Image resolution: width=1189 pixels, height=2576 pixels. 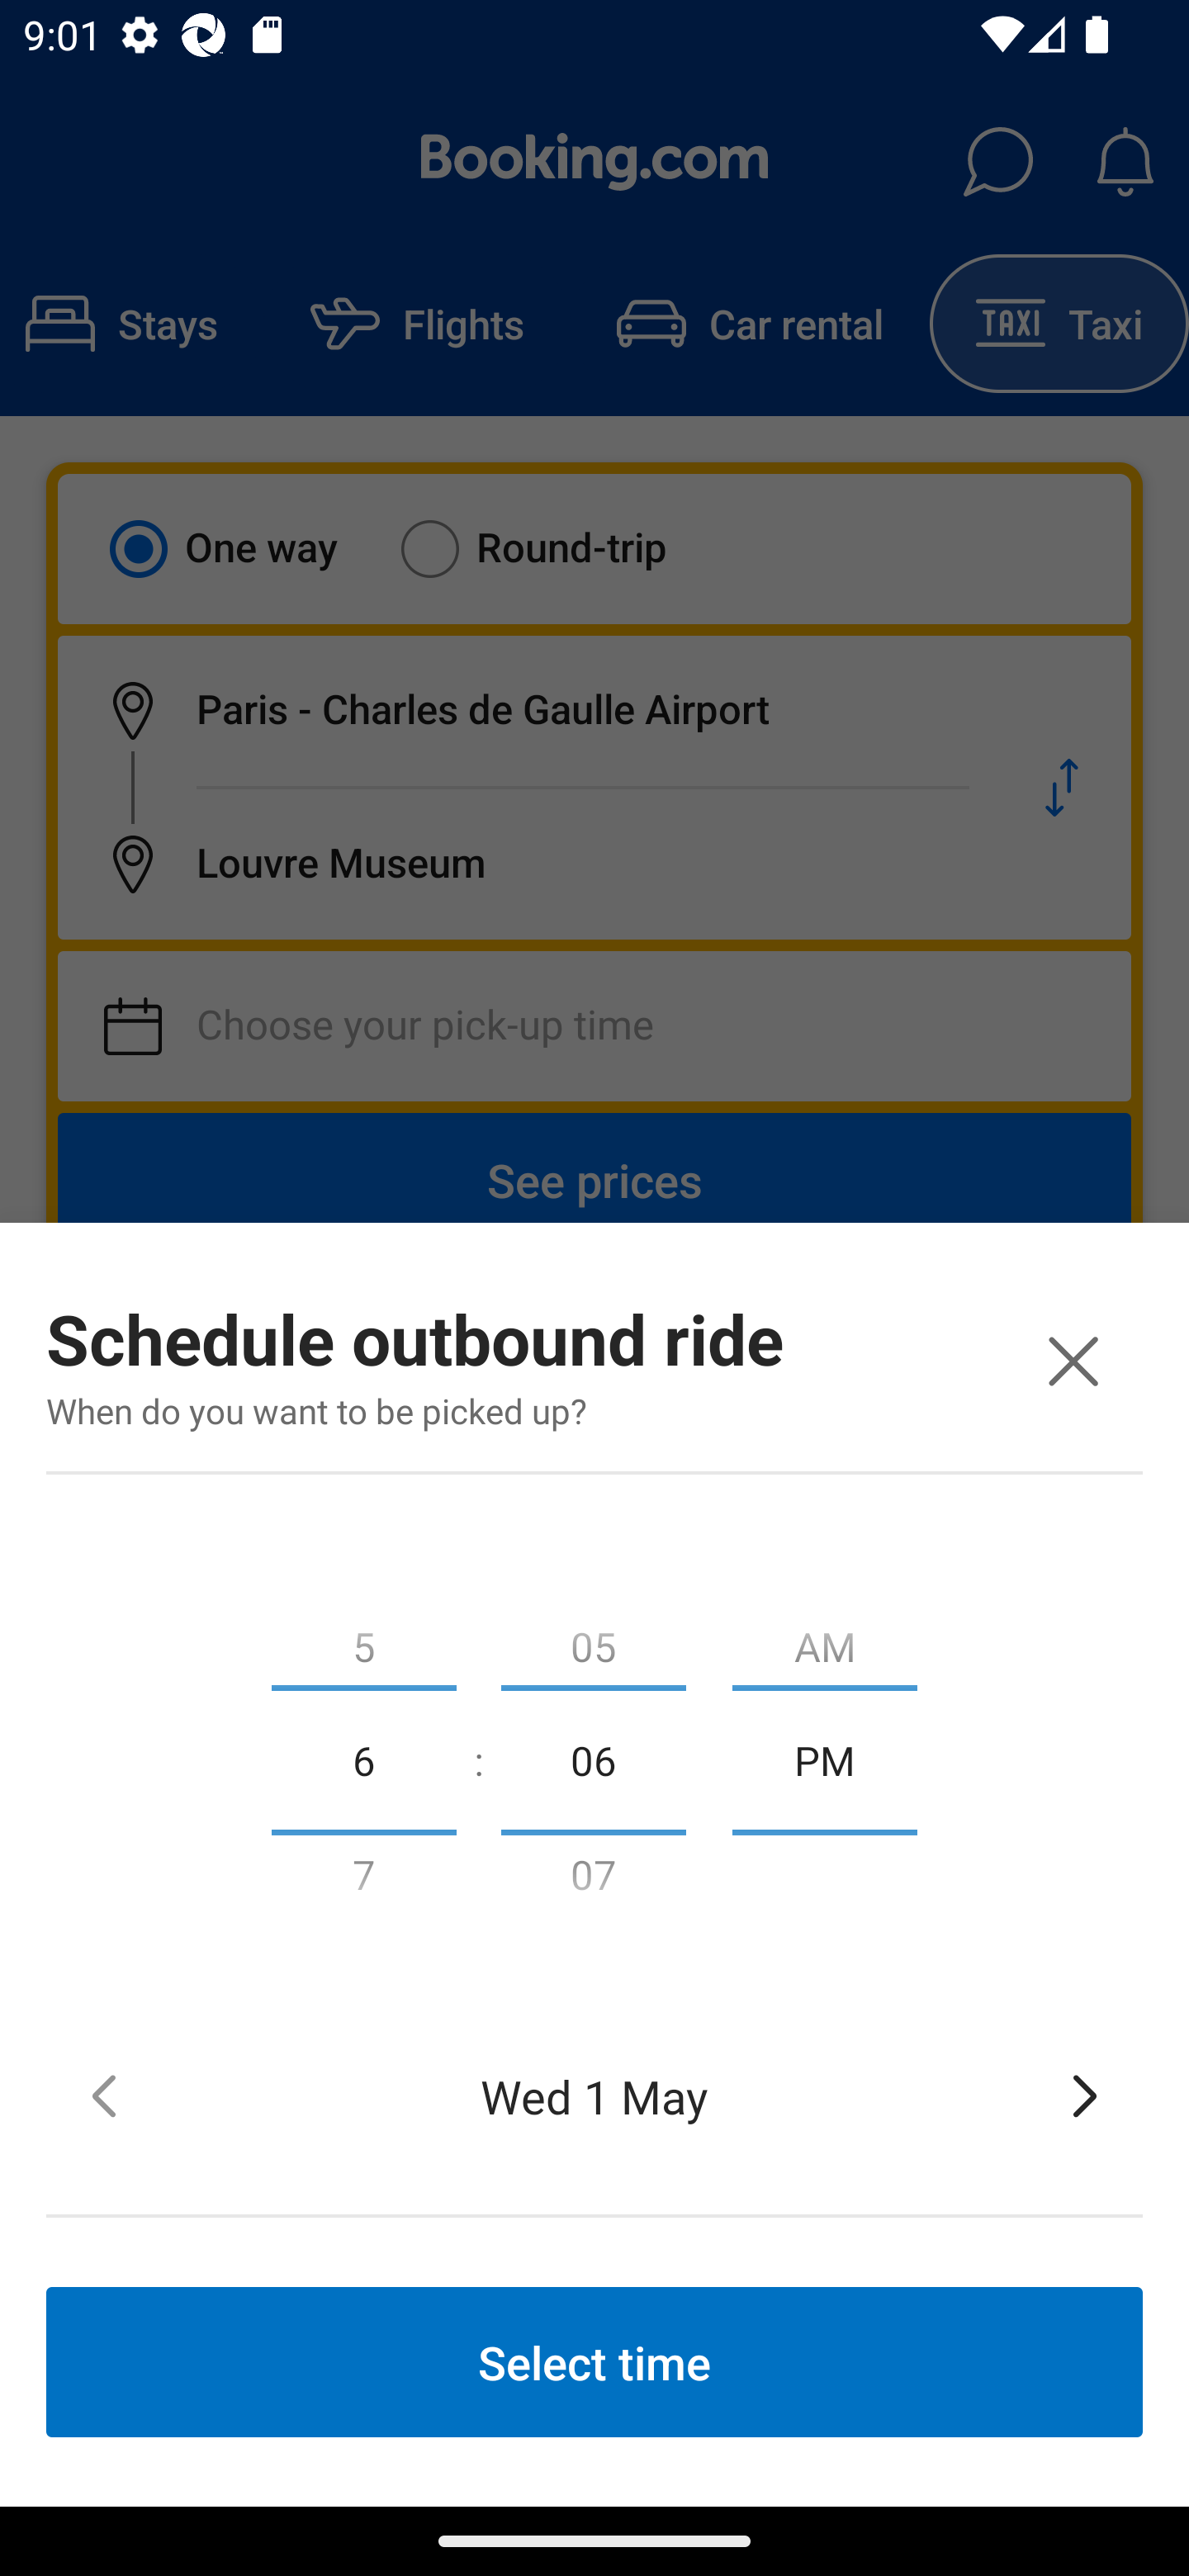 What do you see at coordinates (363, 1759) in the screenshot?
I see `6` at bounding box center [363, 1759].